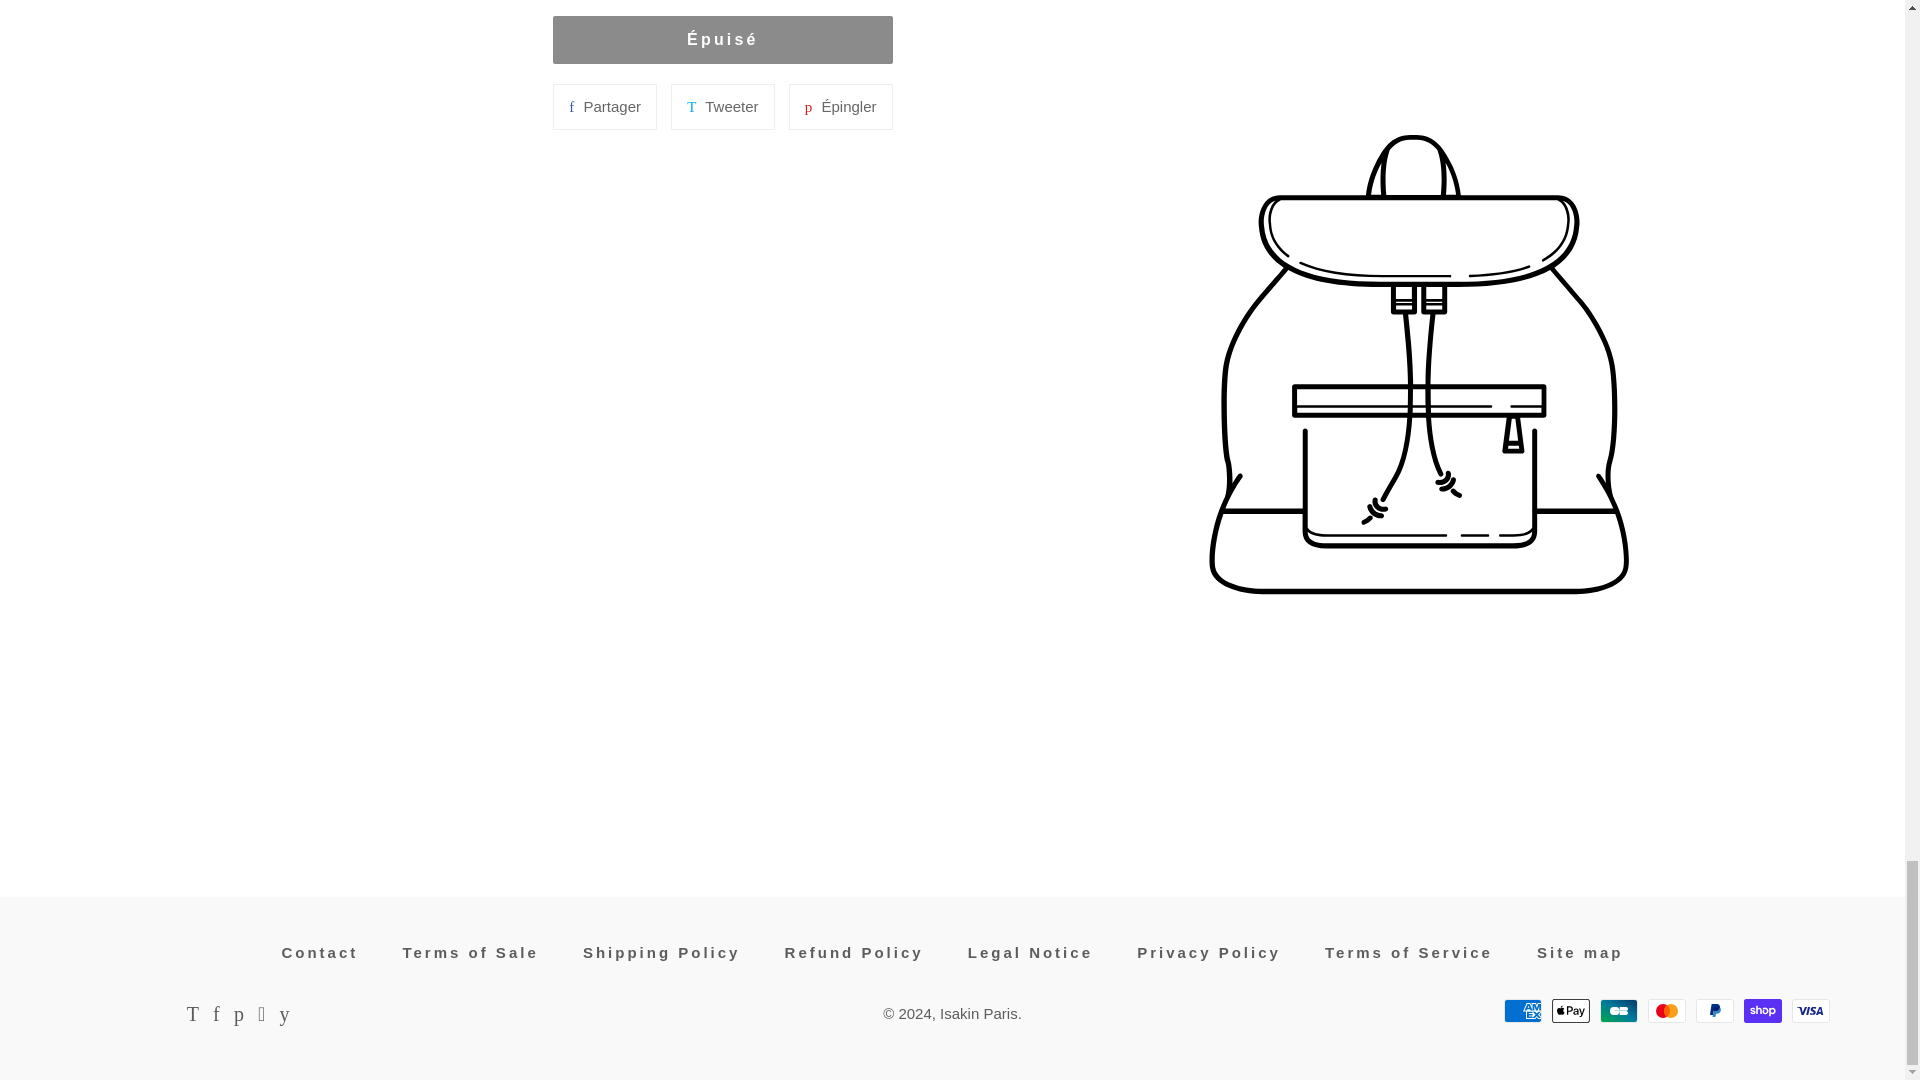  Describe the element at coordinates (1810, 1010) in the screenshot. I see `Visa` at that location.